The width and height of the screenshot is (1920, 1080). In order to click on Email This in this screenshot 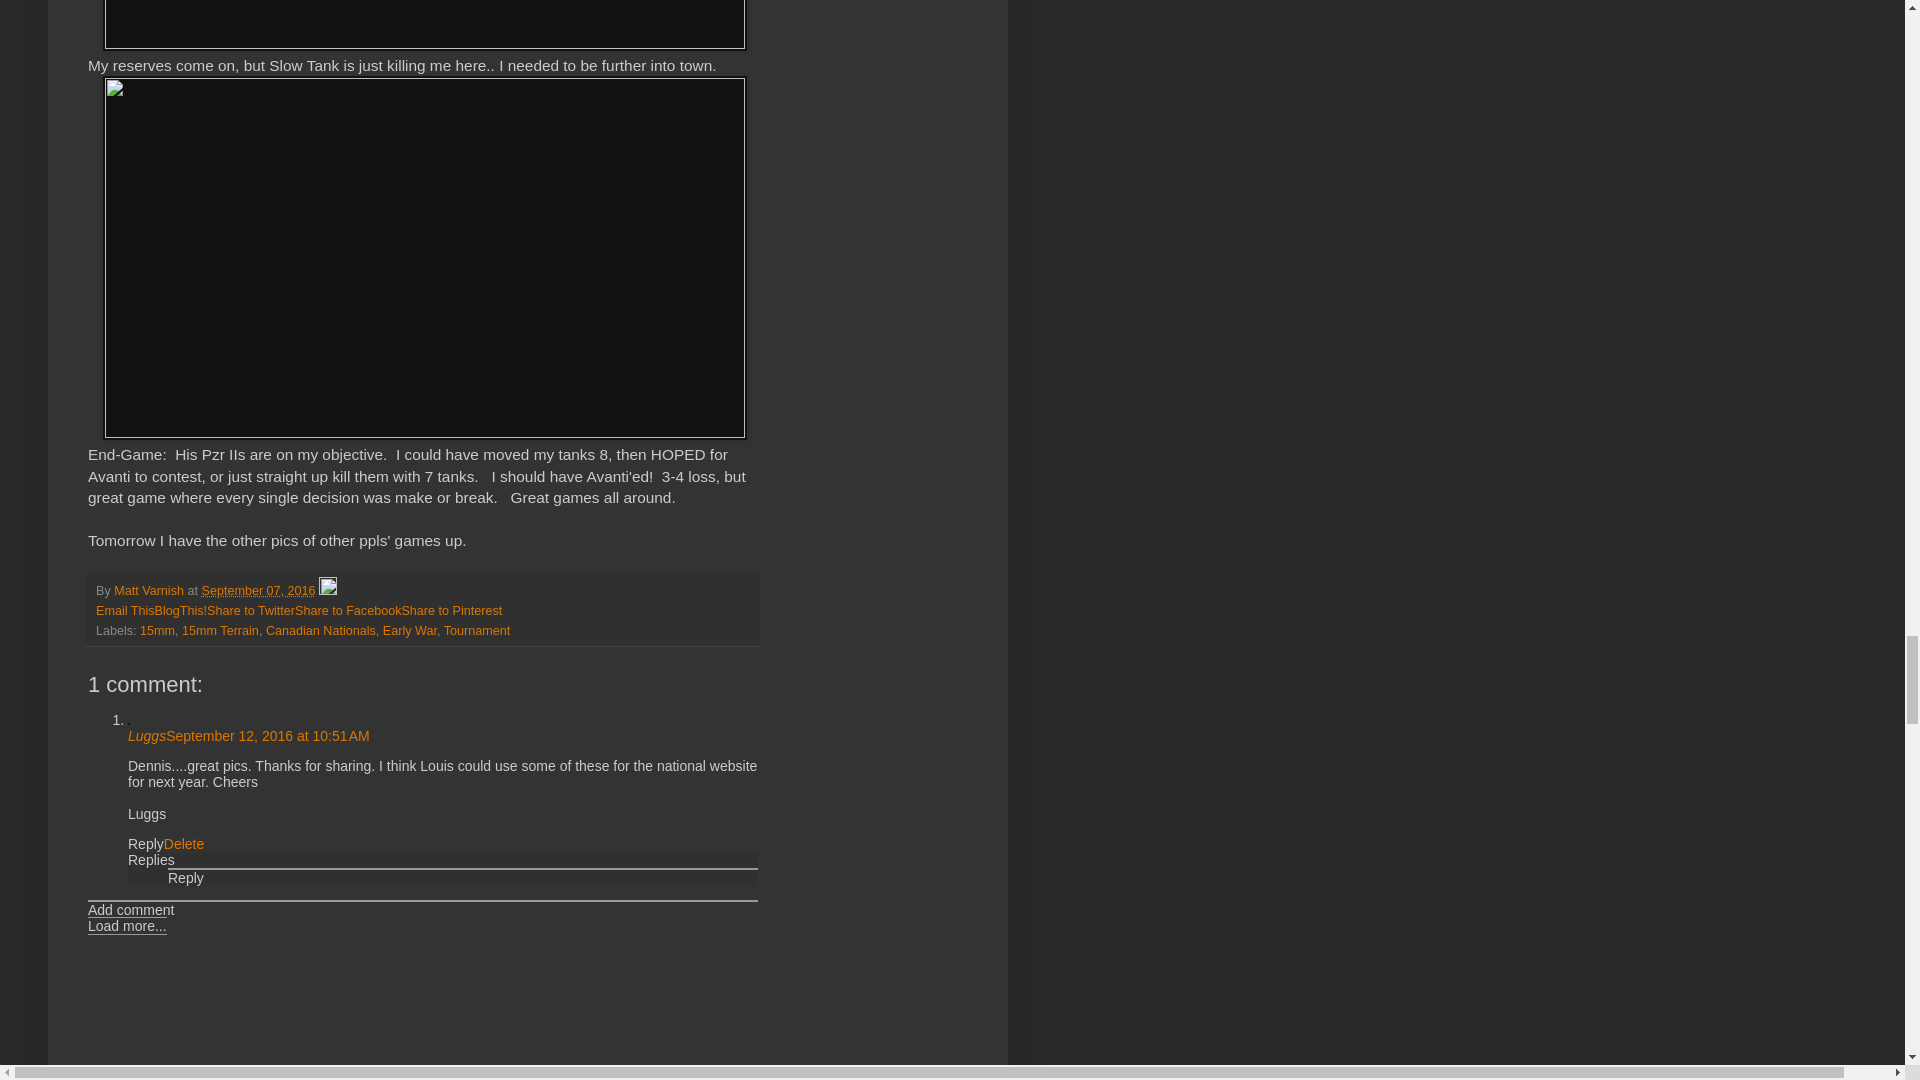, I will do `click(126, 610)`.